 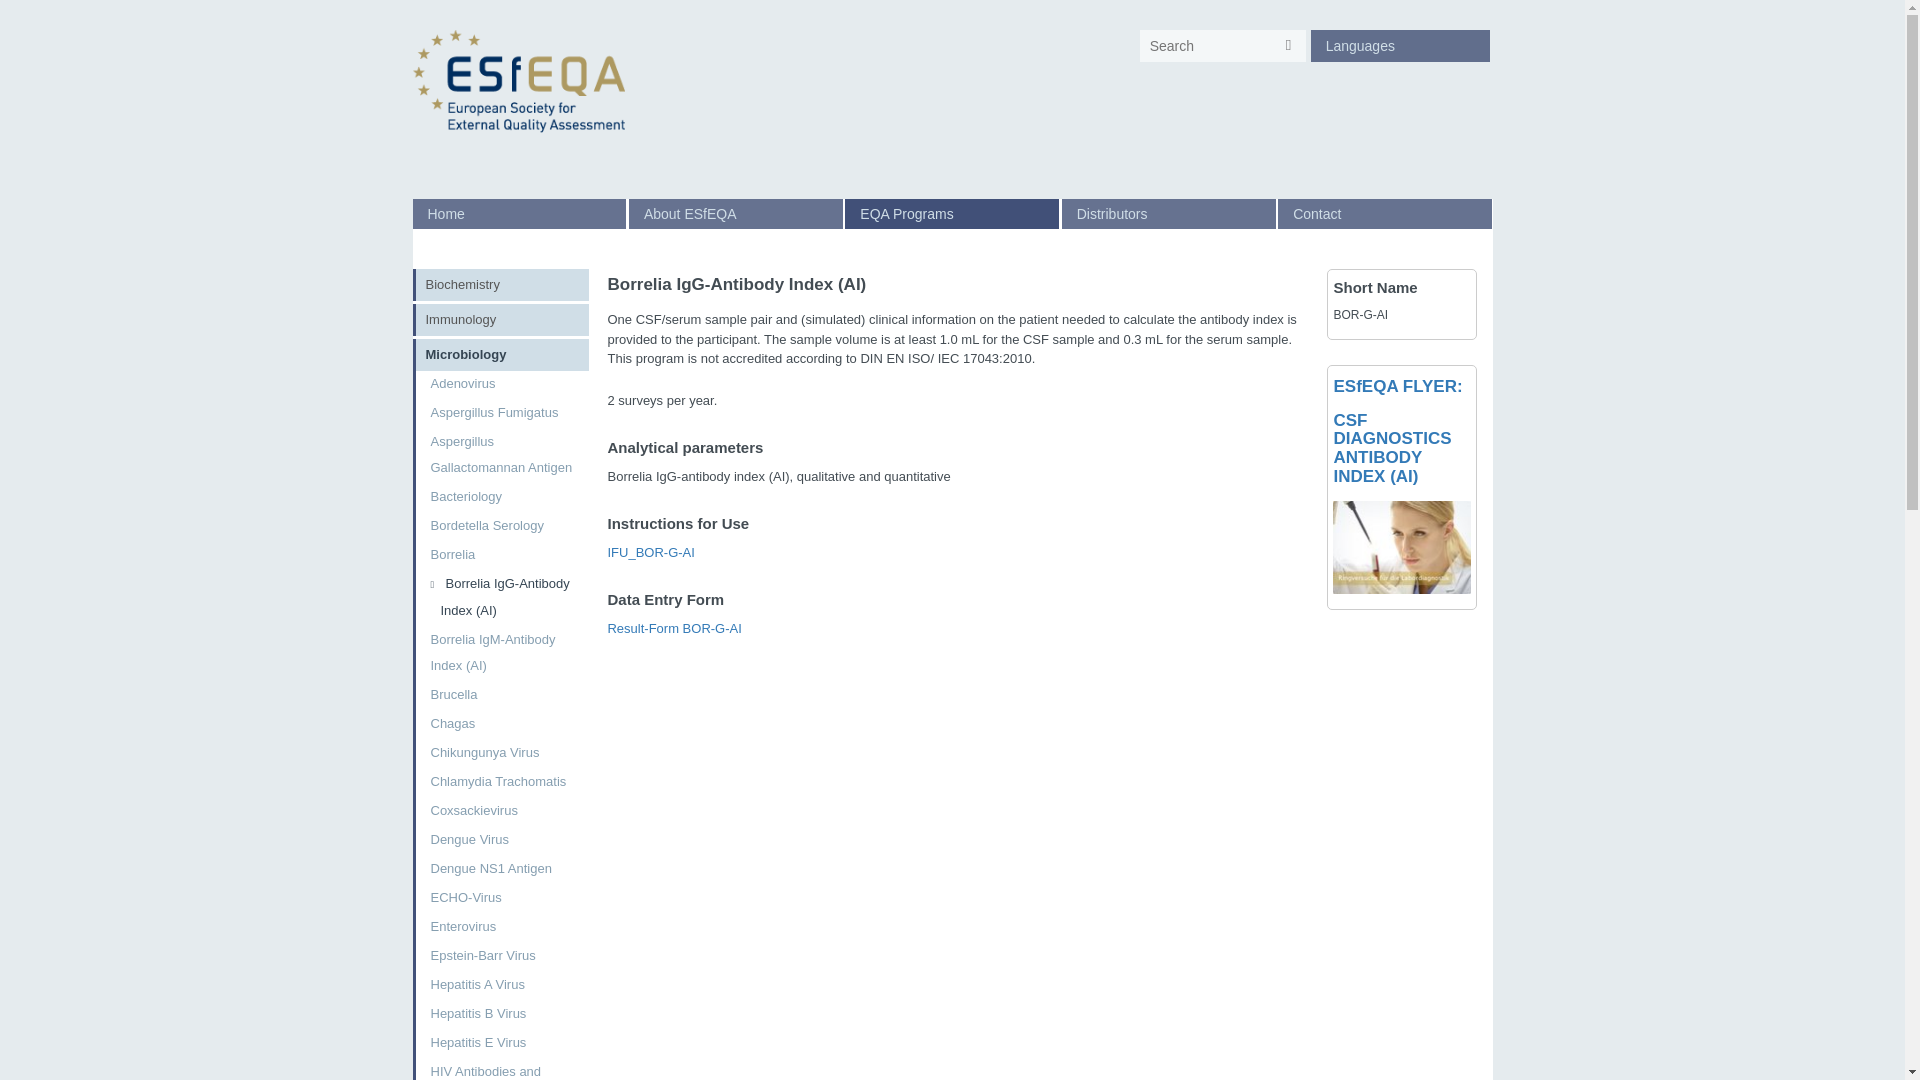 I want to click on Distributors, so click(x=1168, y=213).